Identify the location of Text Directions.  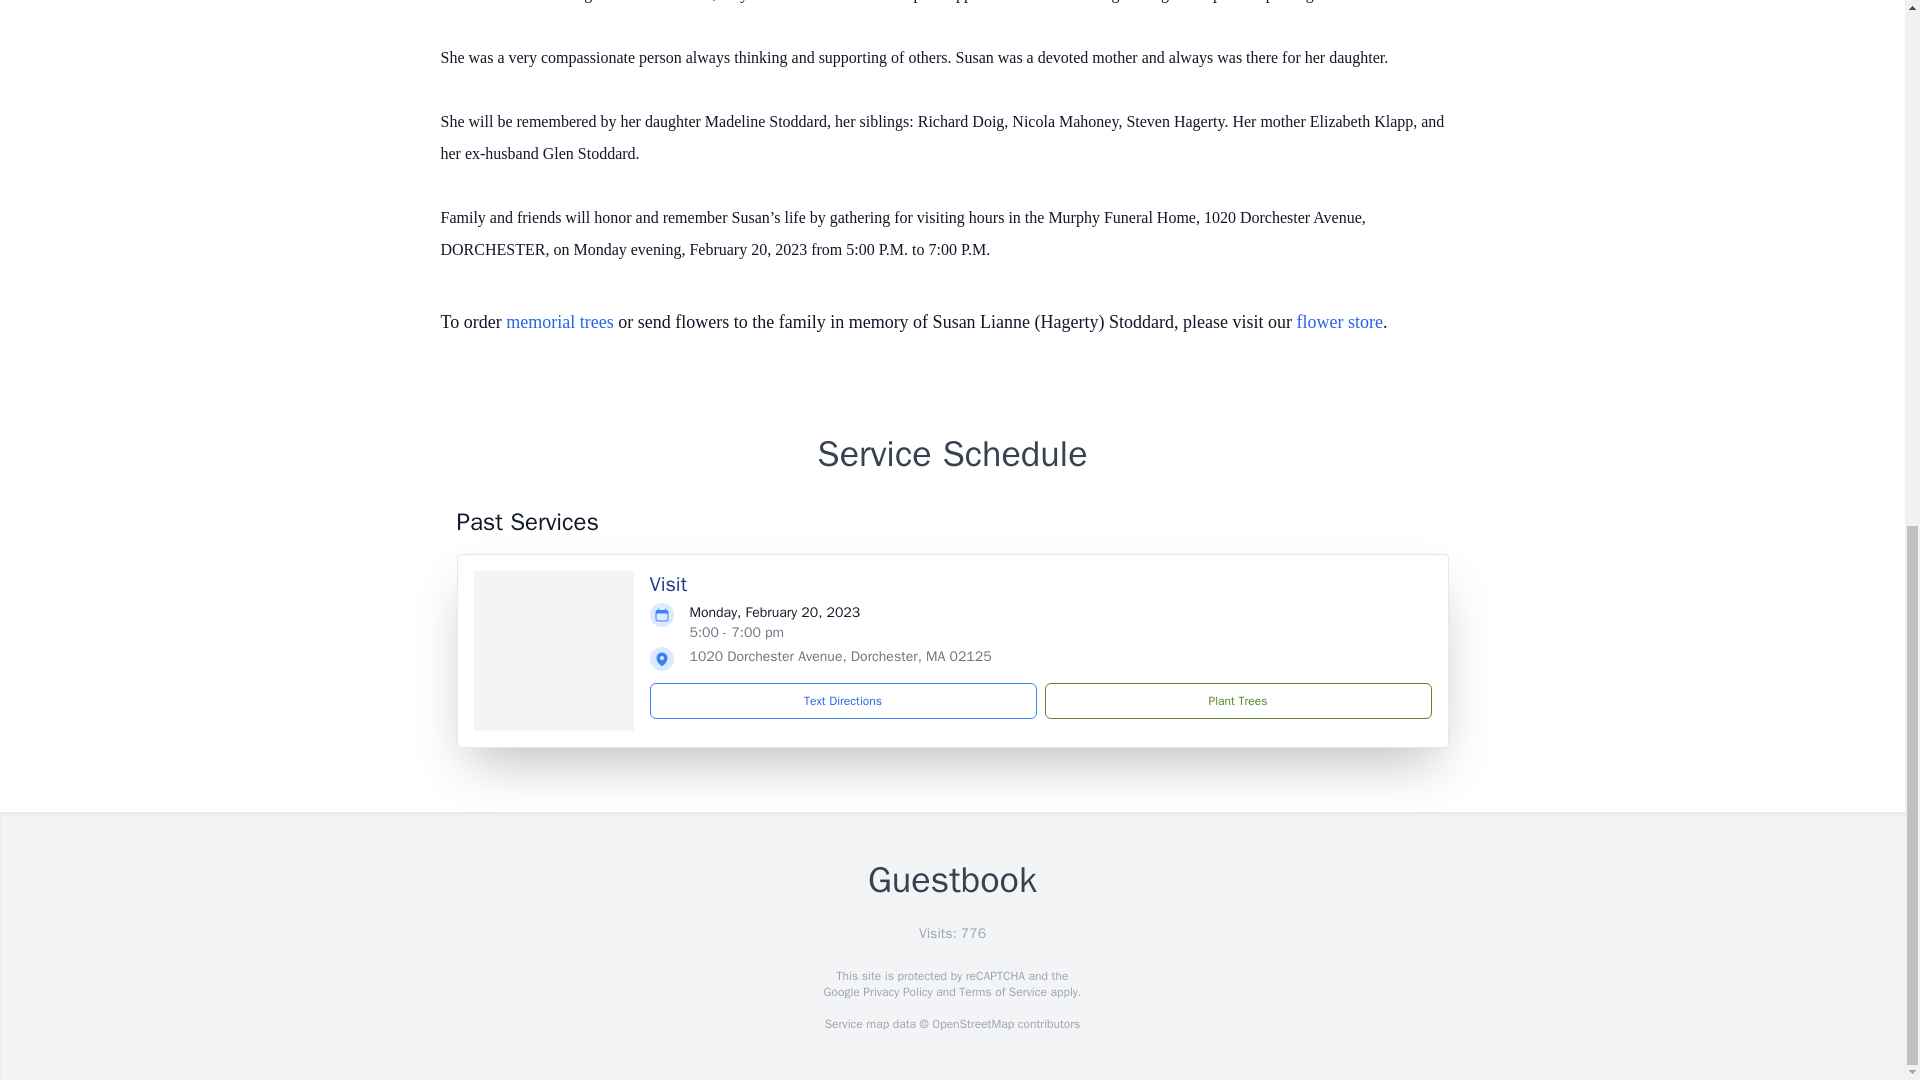
(843, 700).